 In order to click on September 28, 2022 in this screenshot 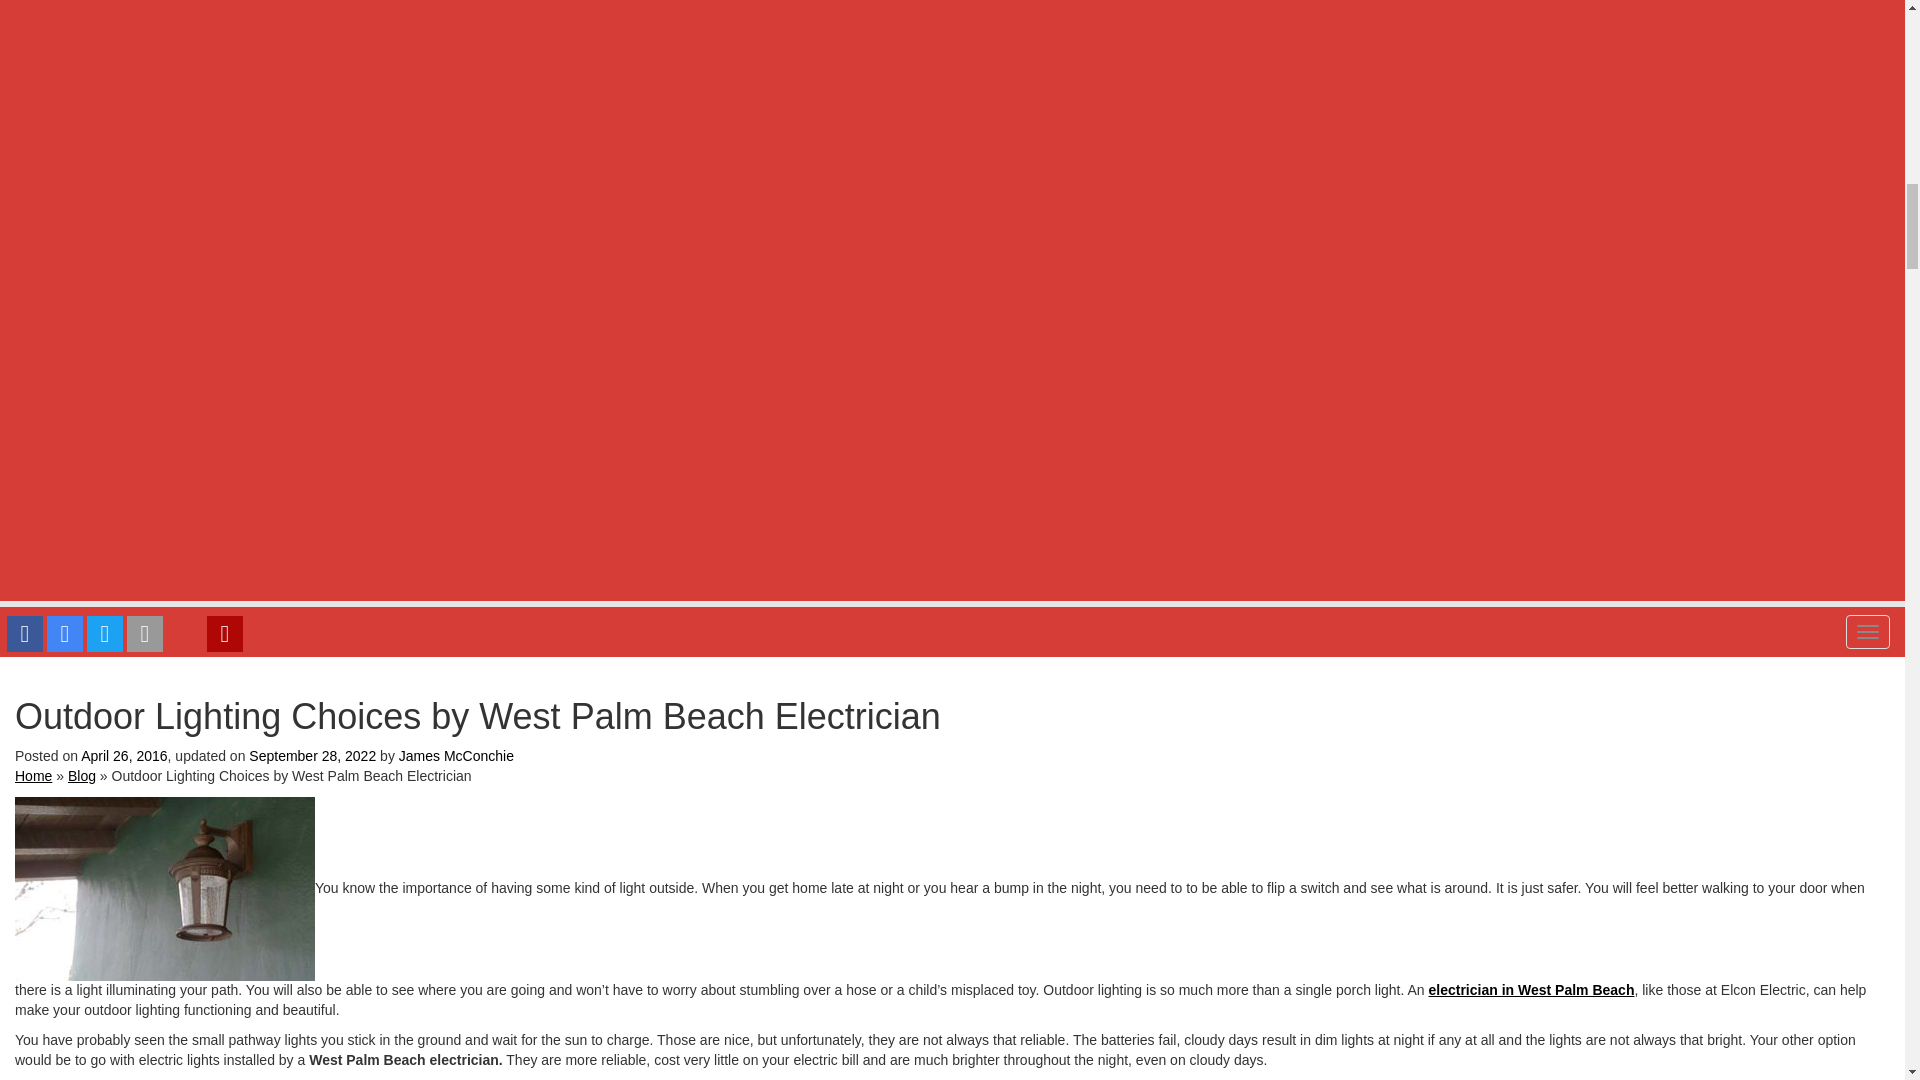, I will do `click(312, 756)`.